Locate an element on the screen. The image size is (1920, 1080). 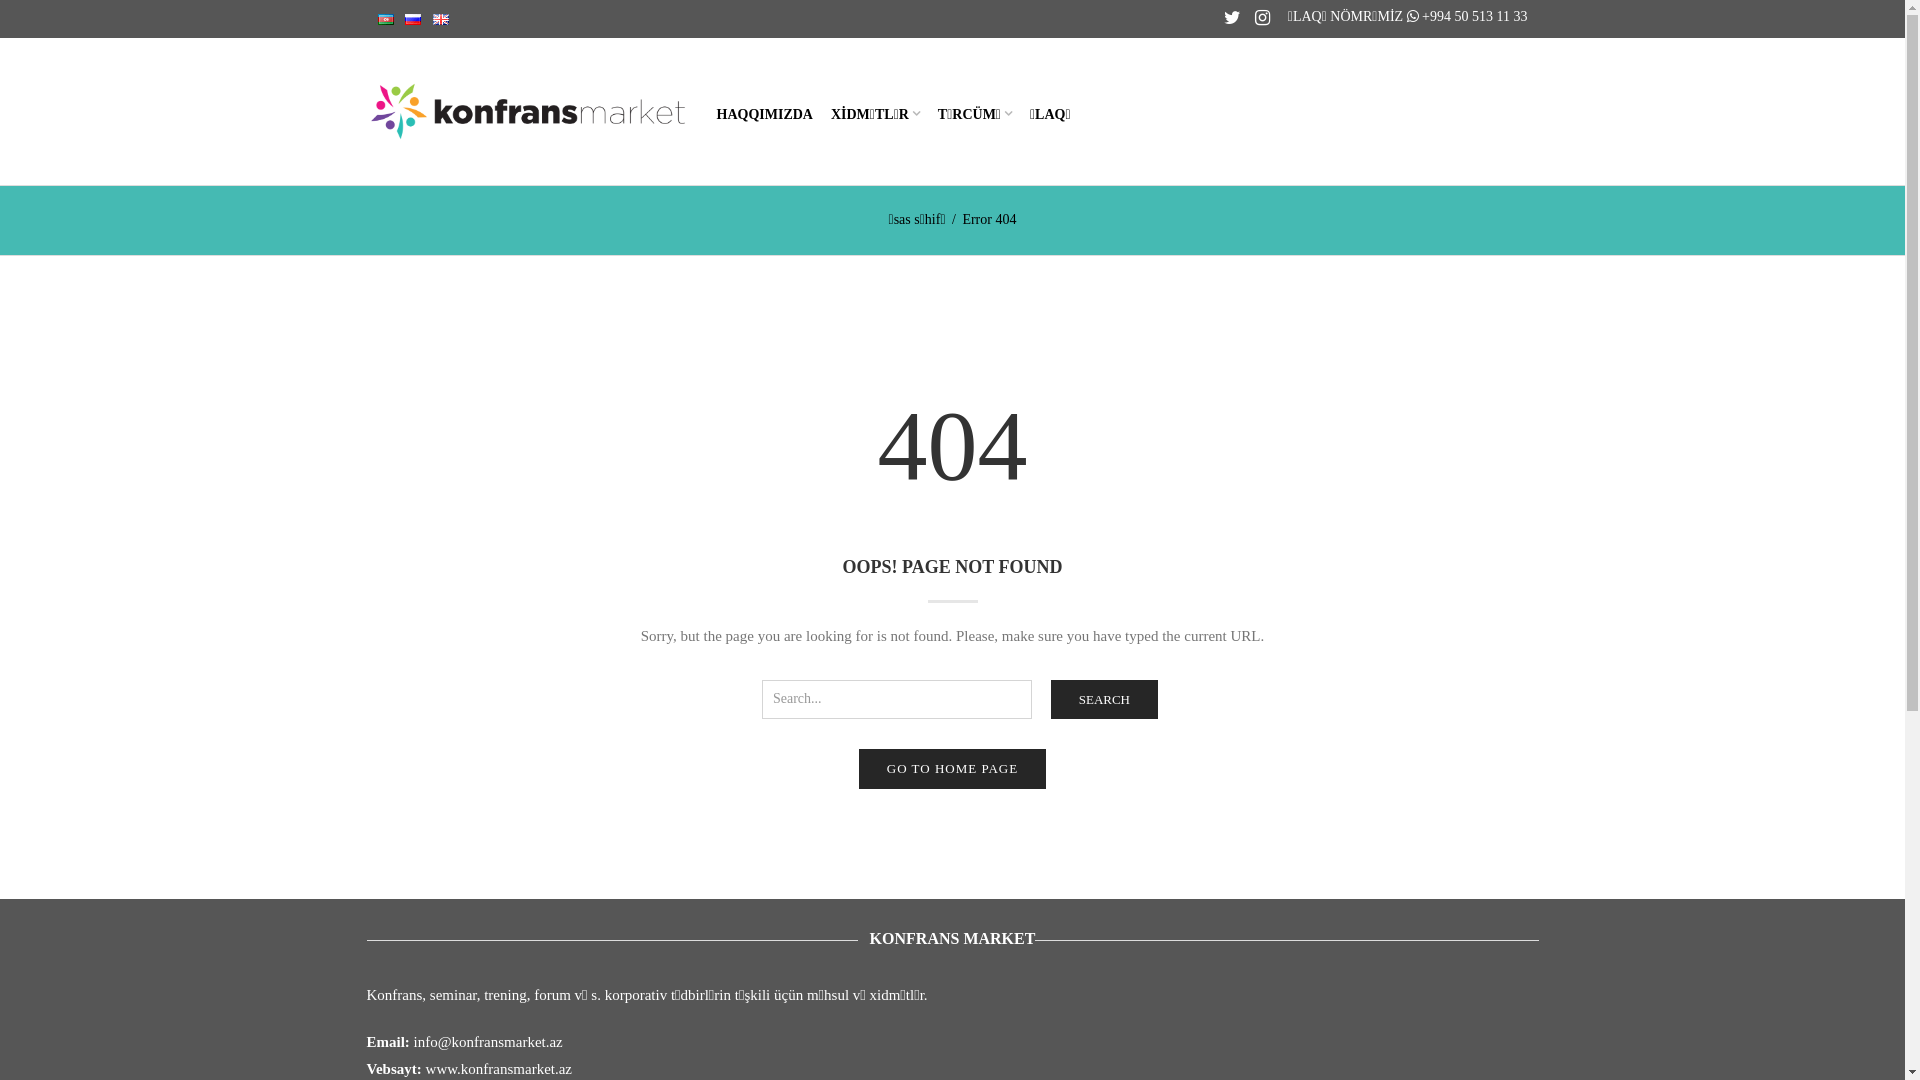
SEARCH is located at coordinates (1104, 700).